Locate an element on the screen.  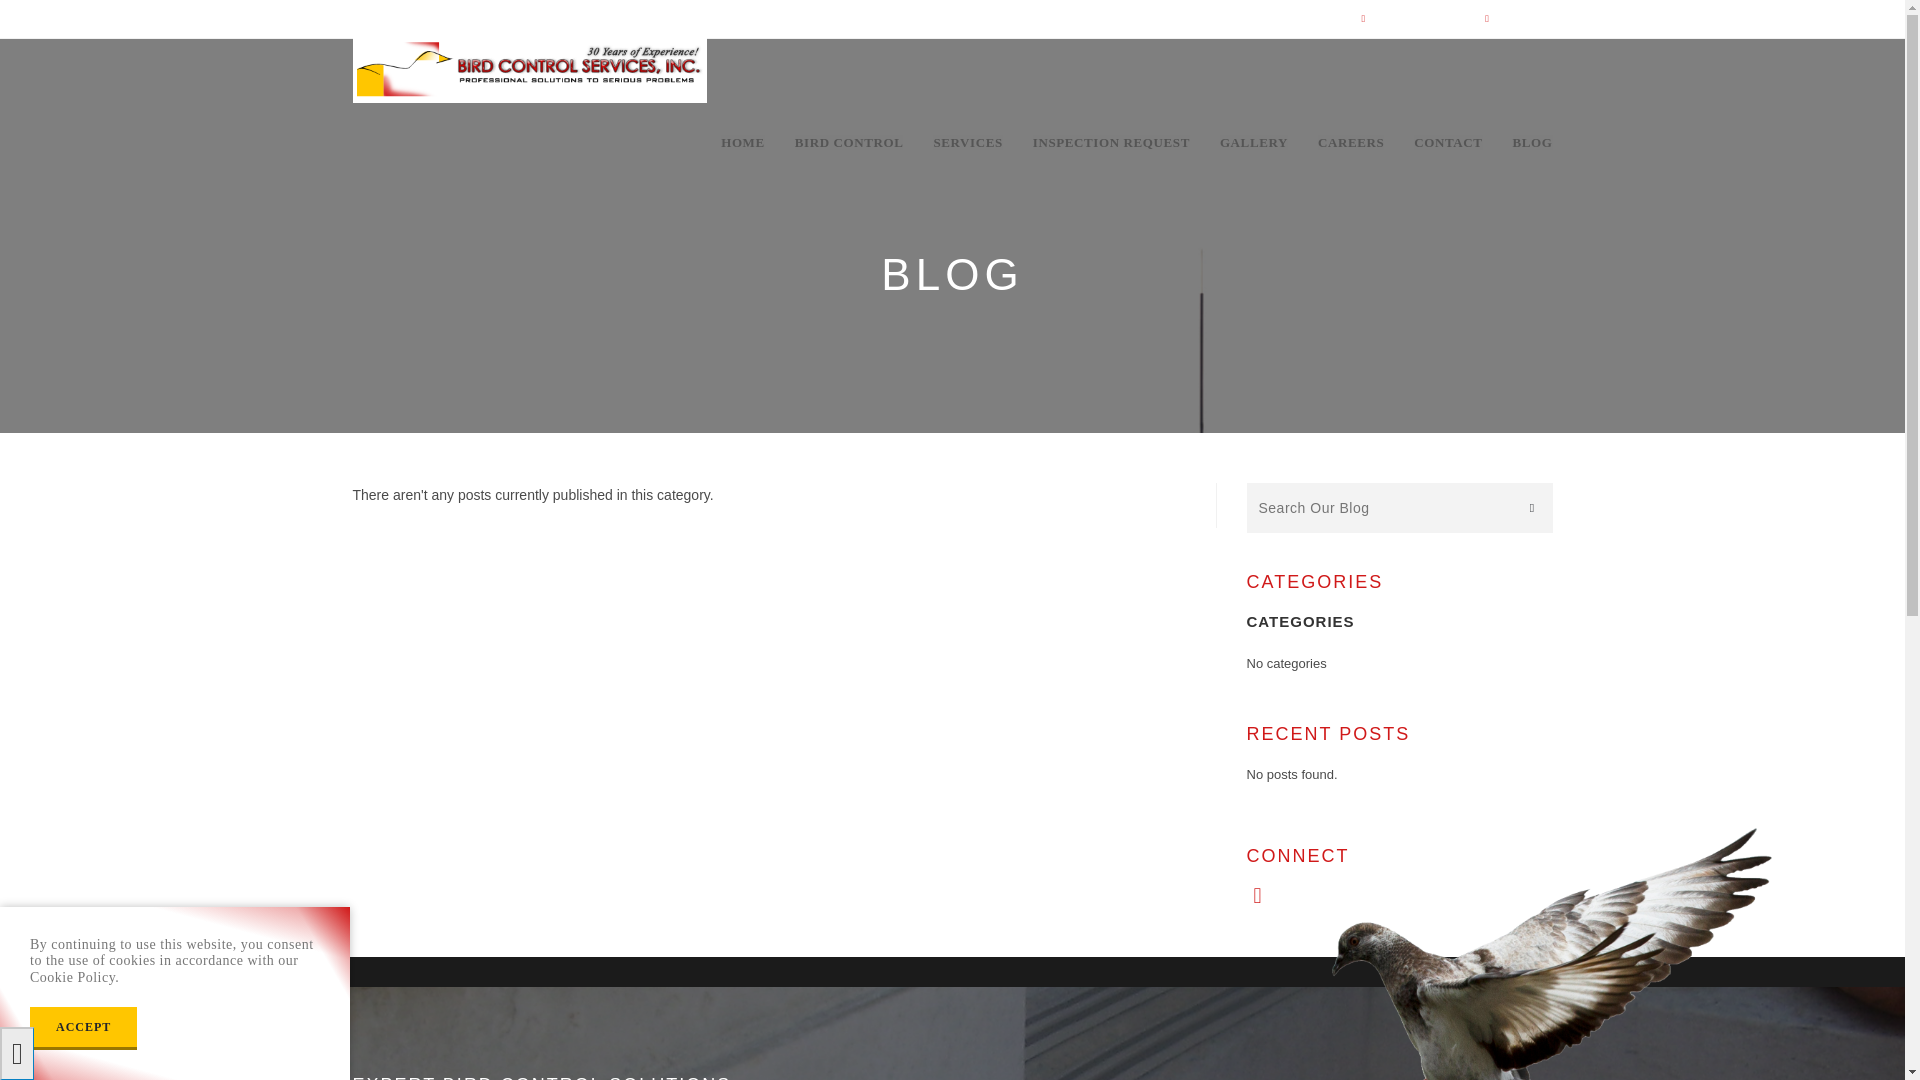
Email Us is located at coordinates (1527, 17).